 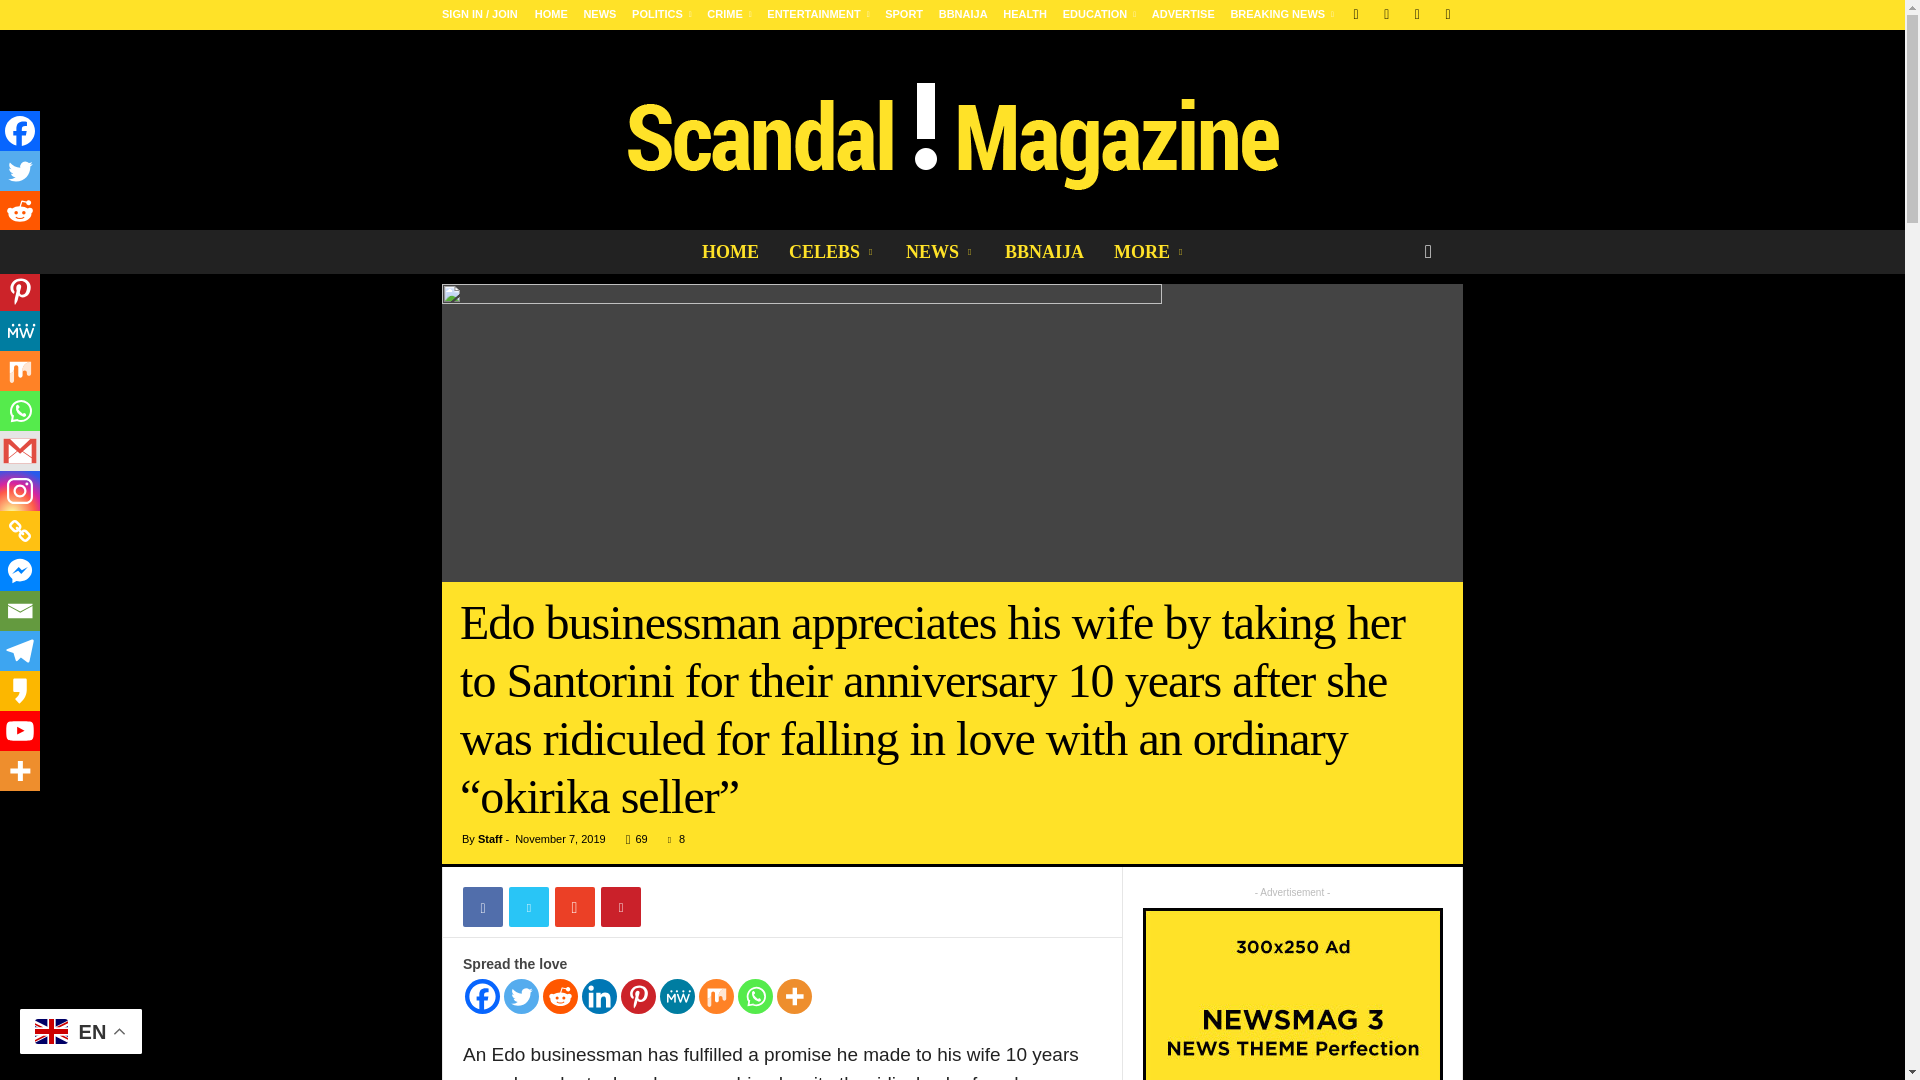 I want to click on HOME, so click(x=552, y=14).